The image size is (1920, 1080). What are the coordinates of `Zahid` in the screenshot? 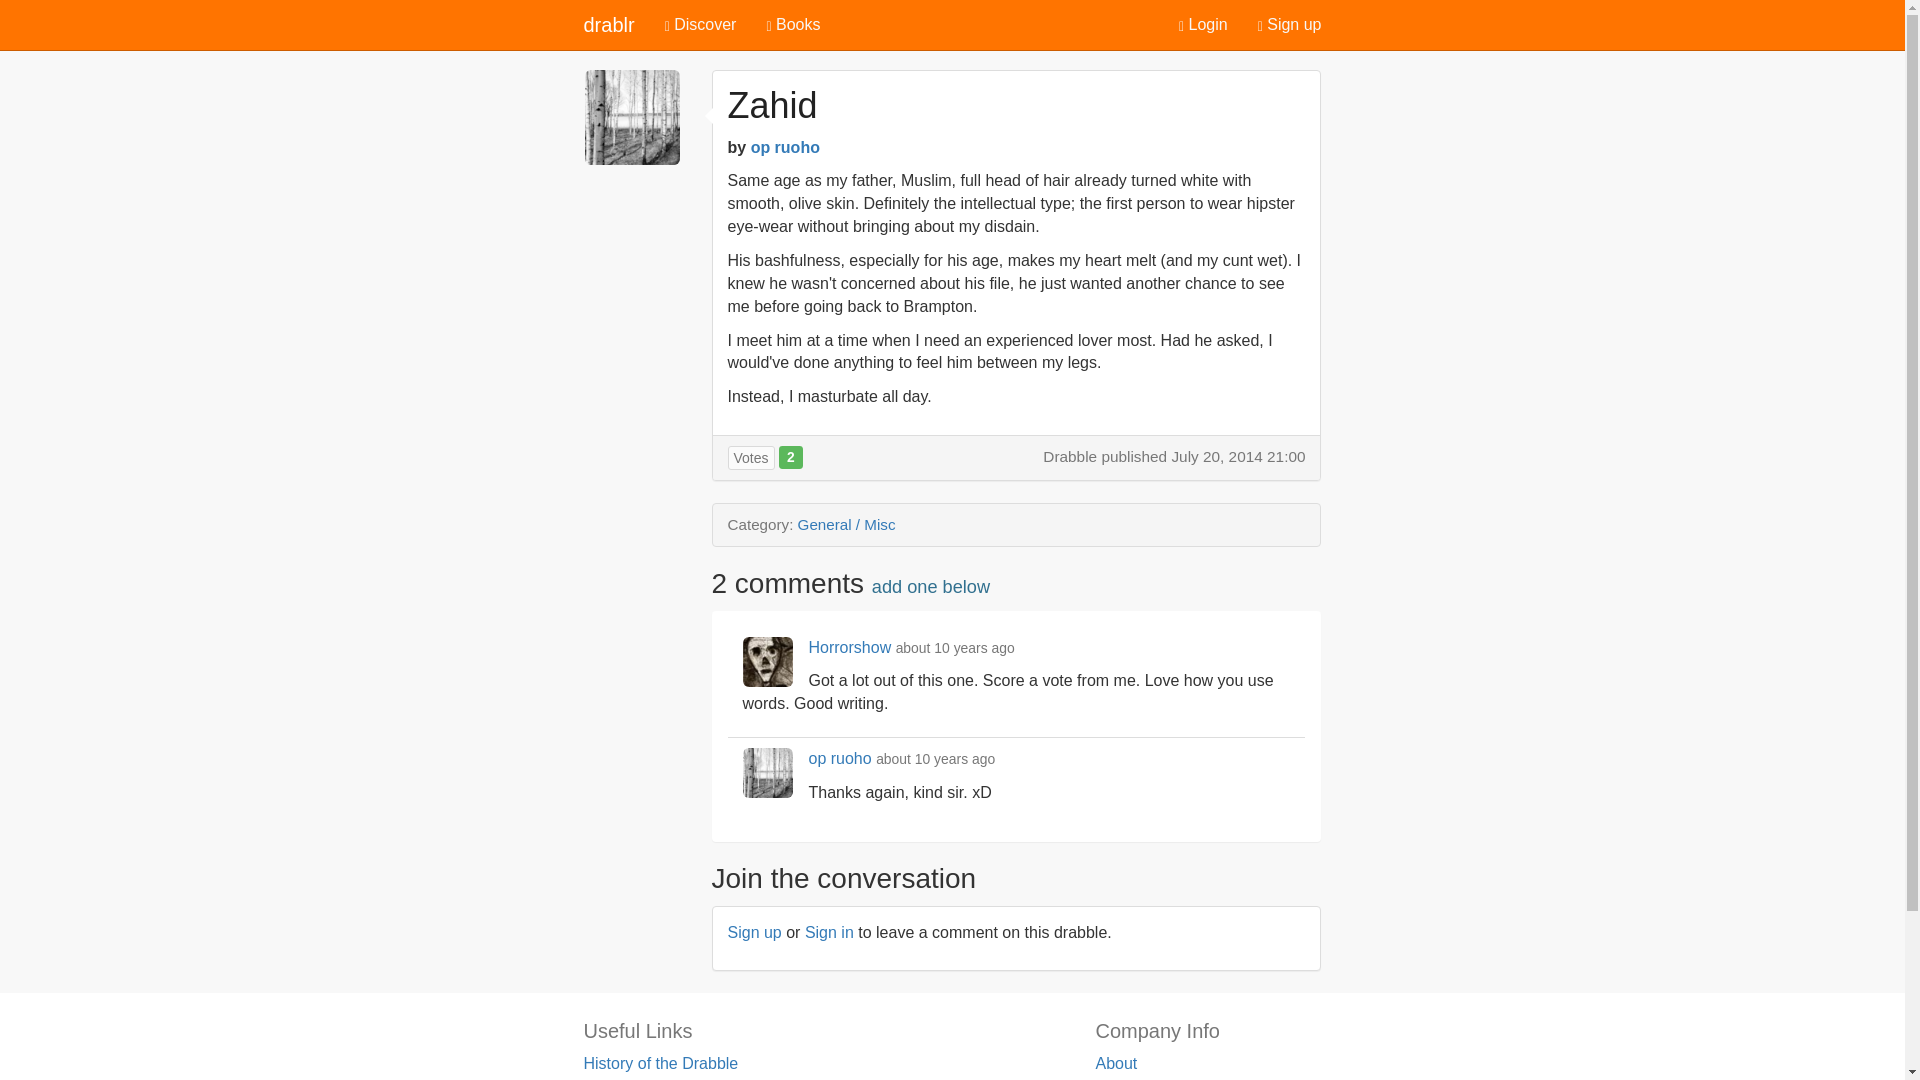 It's located at (772, 106).